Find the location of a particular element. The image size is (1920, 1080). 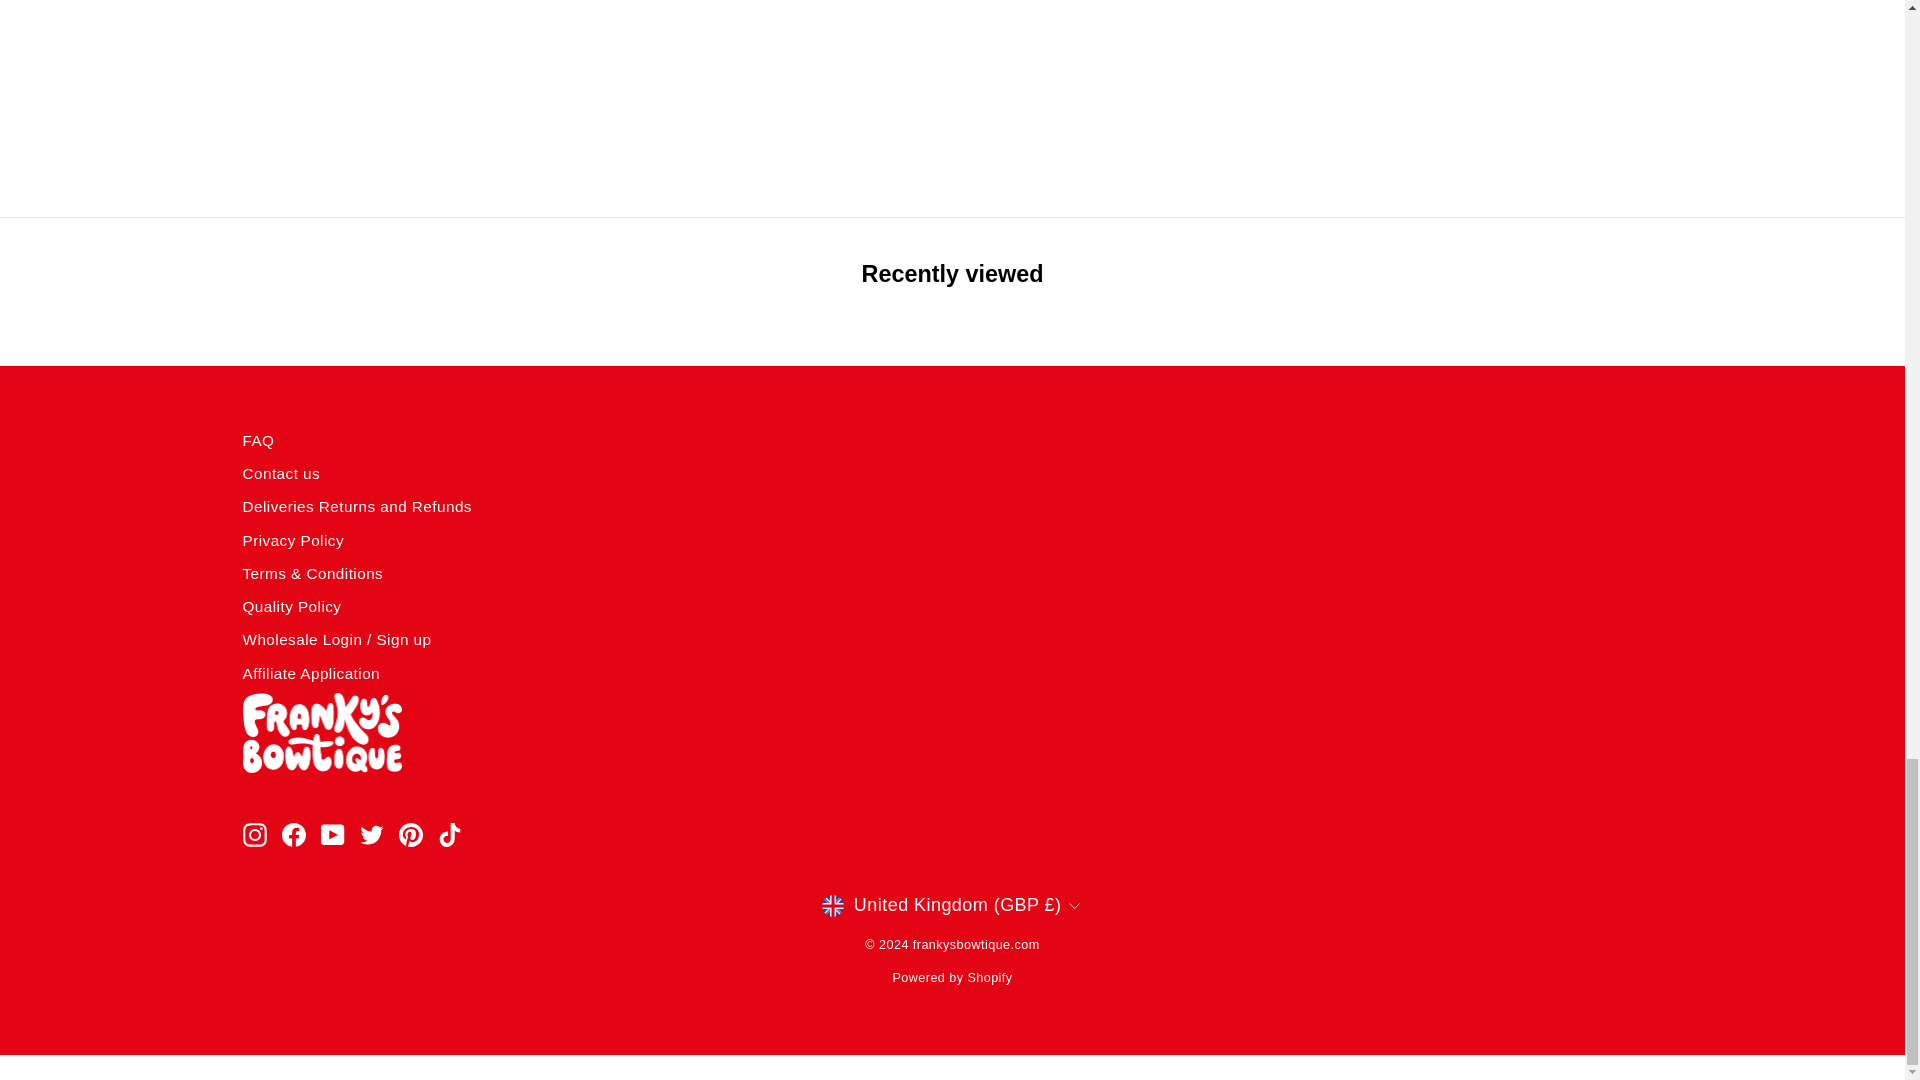

frankysbowtique.com on Facebook is located at coordinates (294, 834).